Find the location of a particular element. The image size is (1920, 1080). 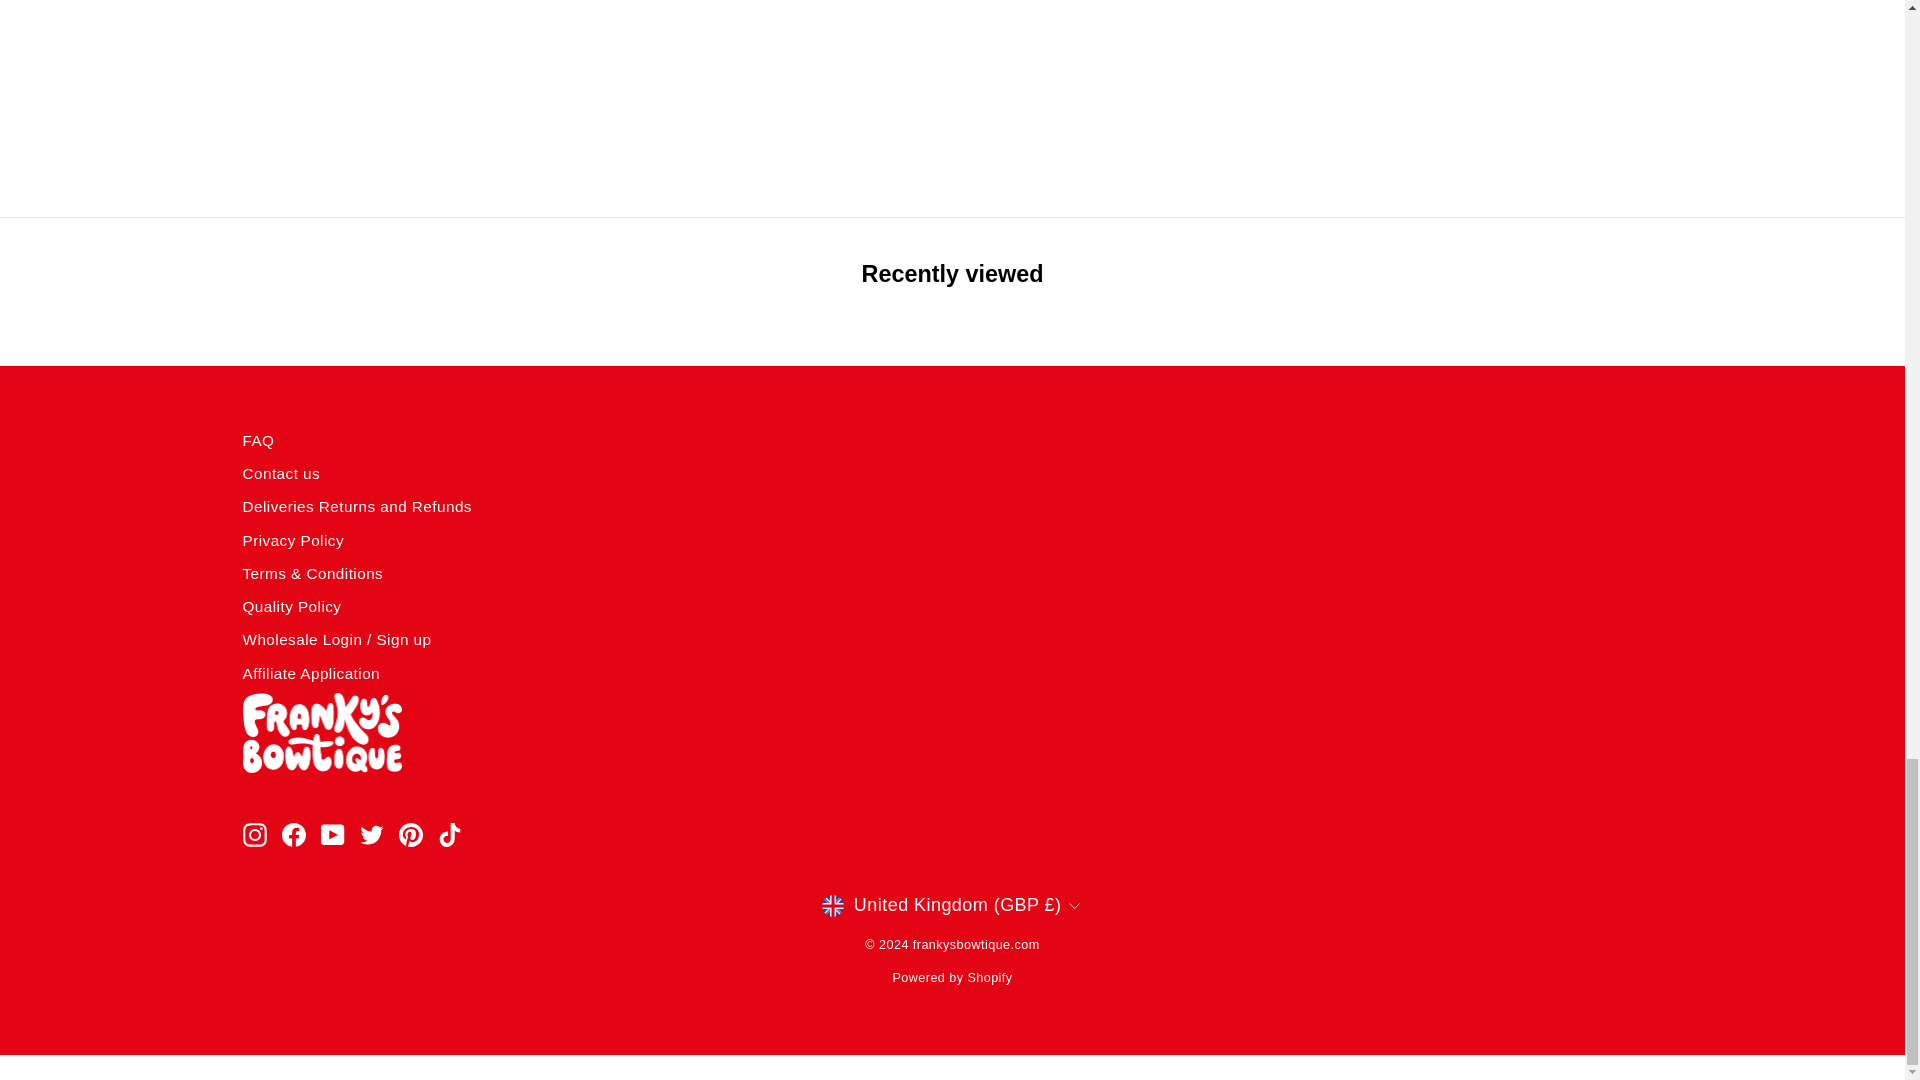

frankysbowtique.com on Facebook is located at coordinates (294, 834).